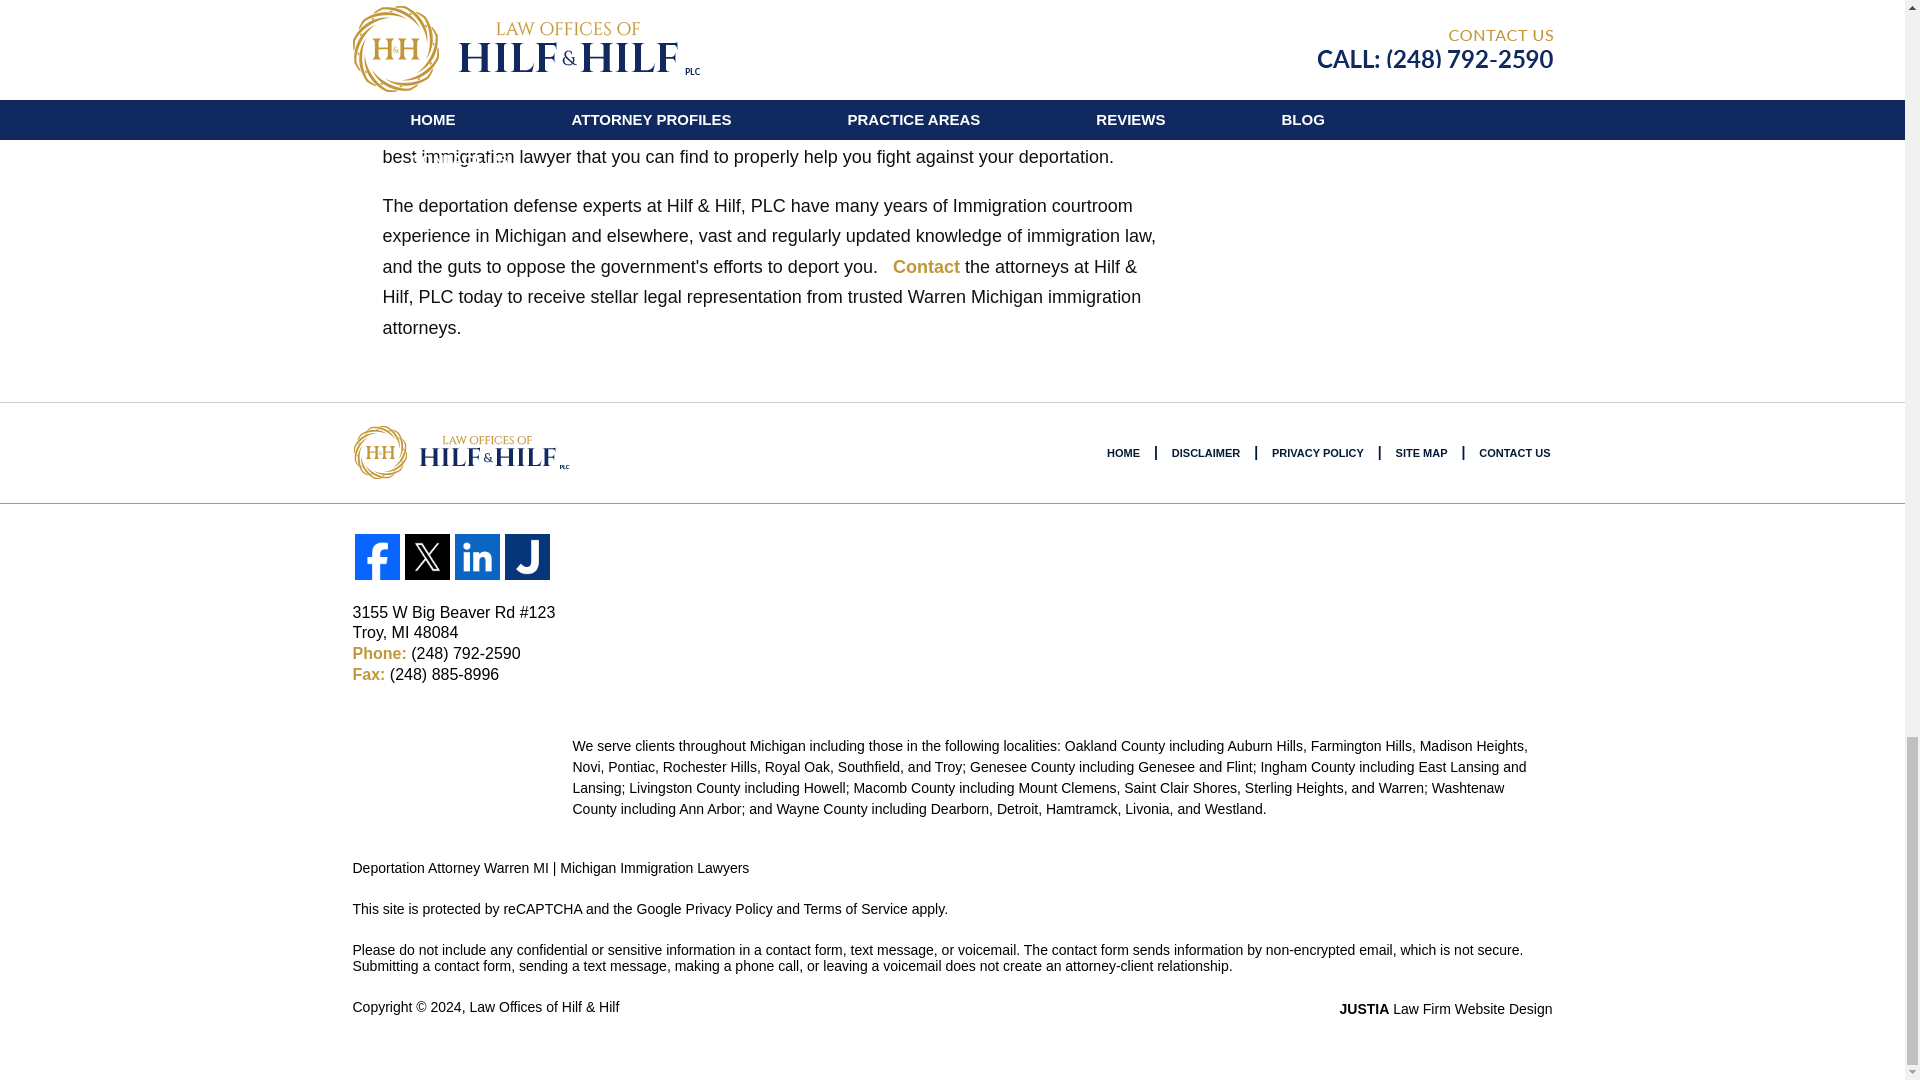 The width and height of the screenshot is (1920, 1080). What do you see at coordinates (1318, 452) in the screenshot?
I see `PRIVACY POLICY` at bounding box center [1318, 452].